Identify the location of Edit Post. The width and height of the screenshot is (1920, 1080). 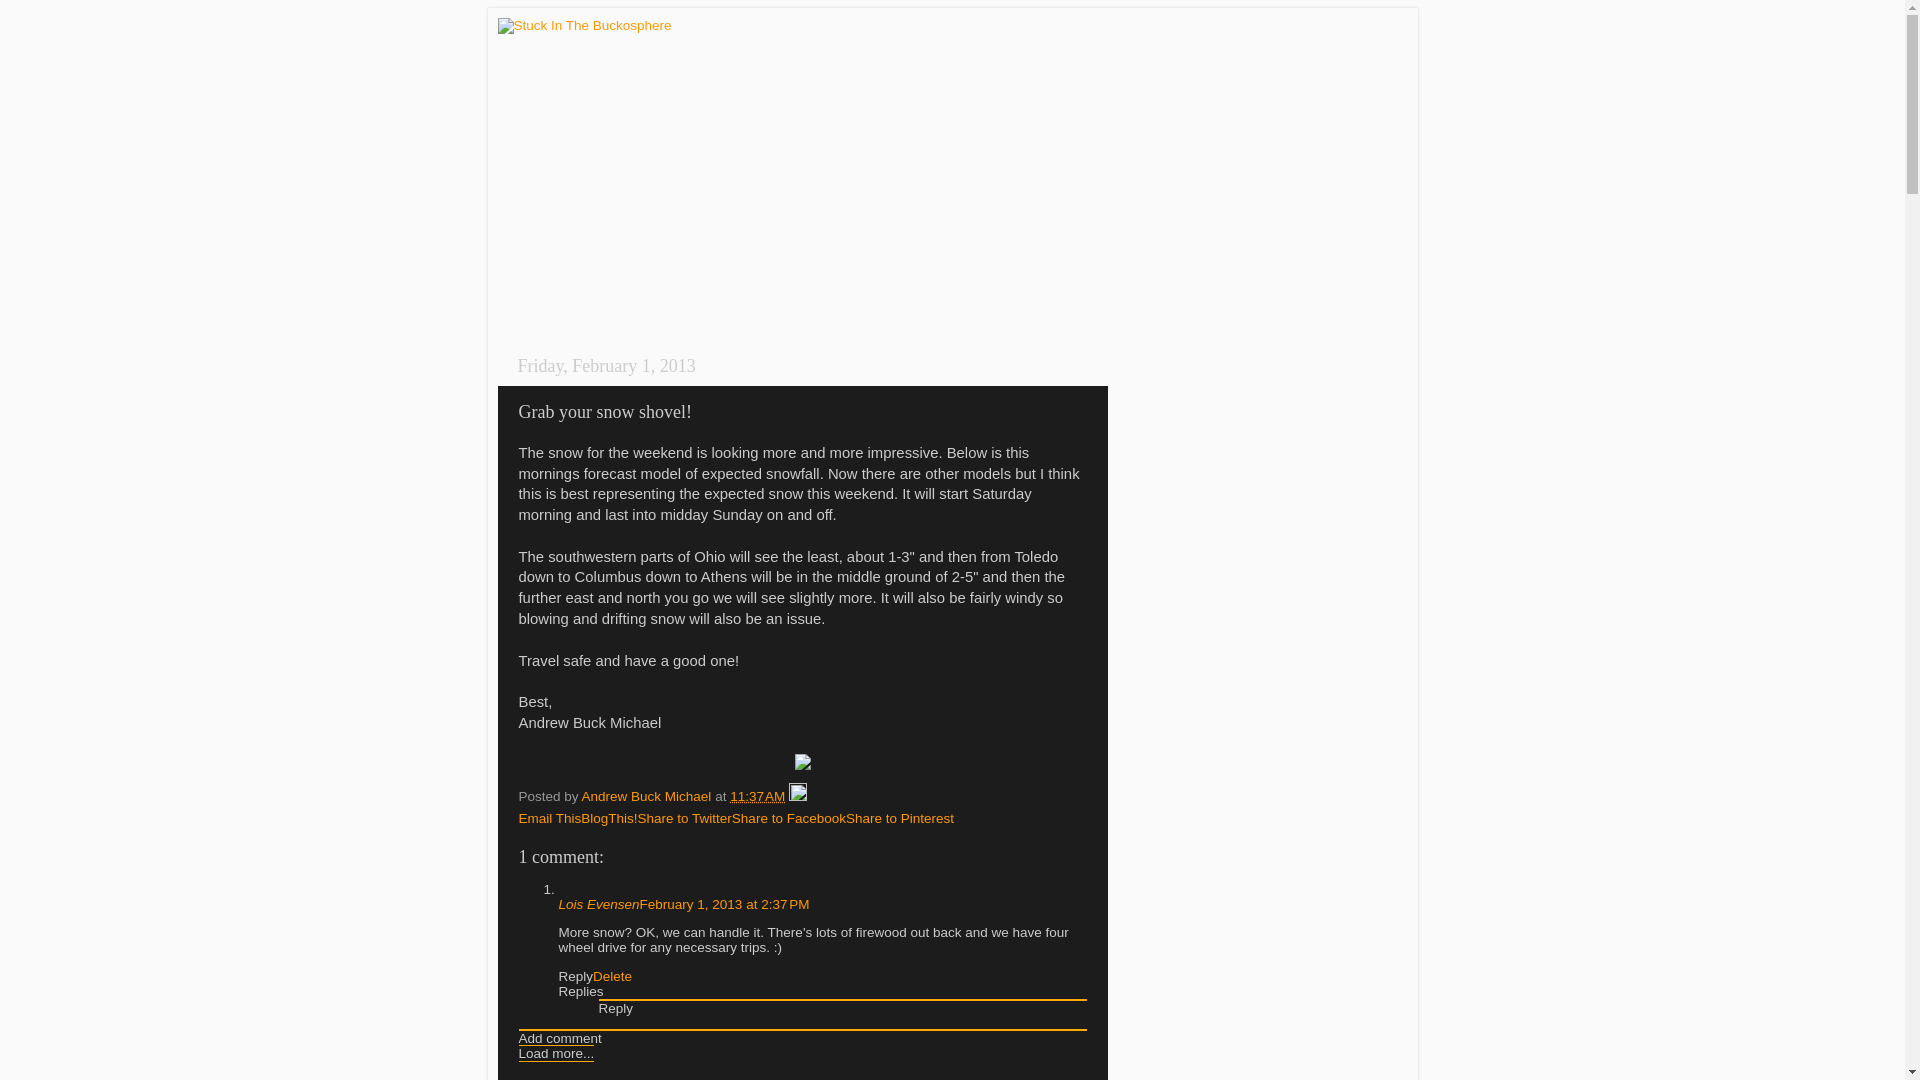
(798, 796).